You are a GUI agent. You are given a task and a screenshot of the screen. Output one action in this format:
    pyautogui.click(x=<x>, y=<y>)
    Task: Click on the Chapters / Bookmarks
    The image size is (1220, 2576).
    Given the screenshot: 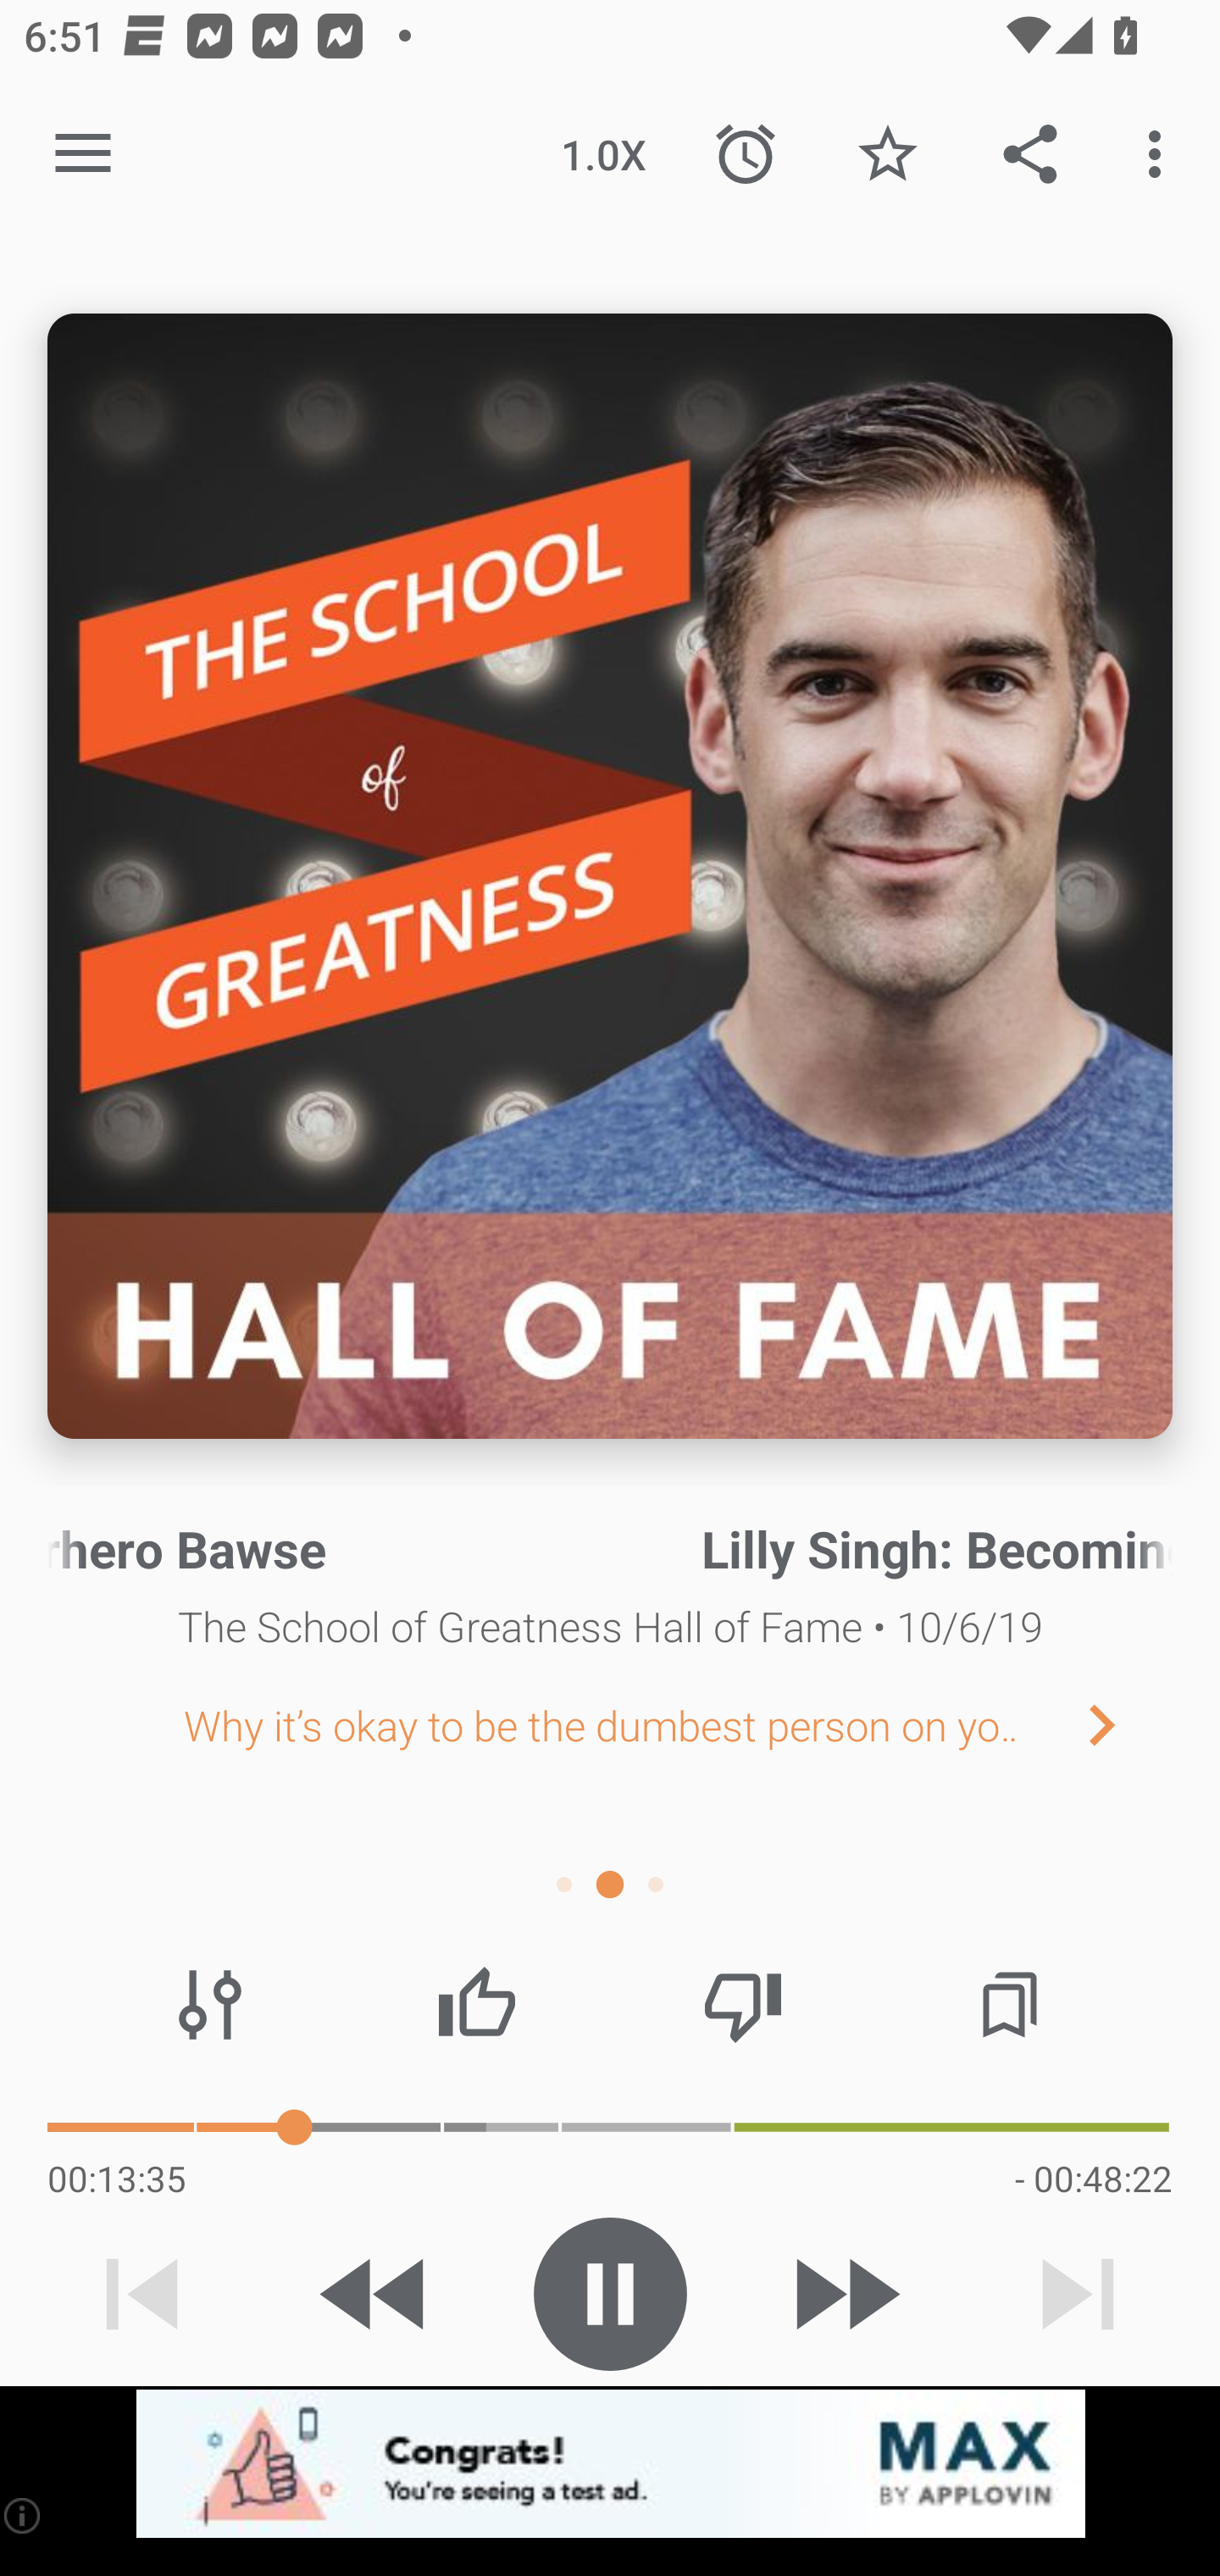 What is the action you would take?
    pyautogui.click(x=1009, y=2005)
    